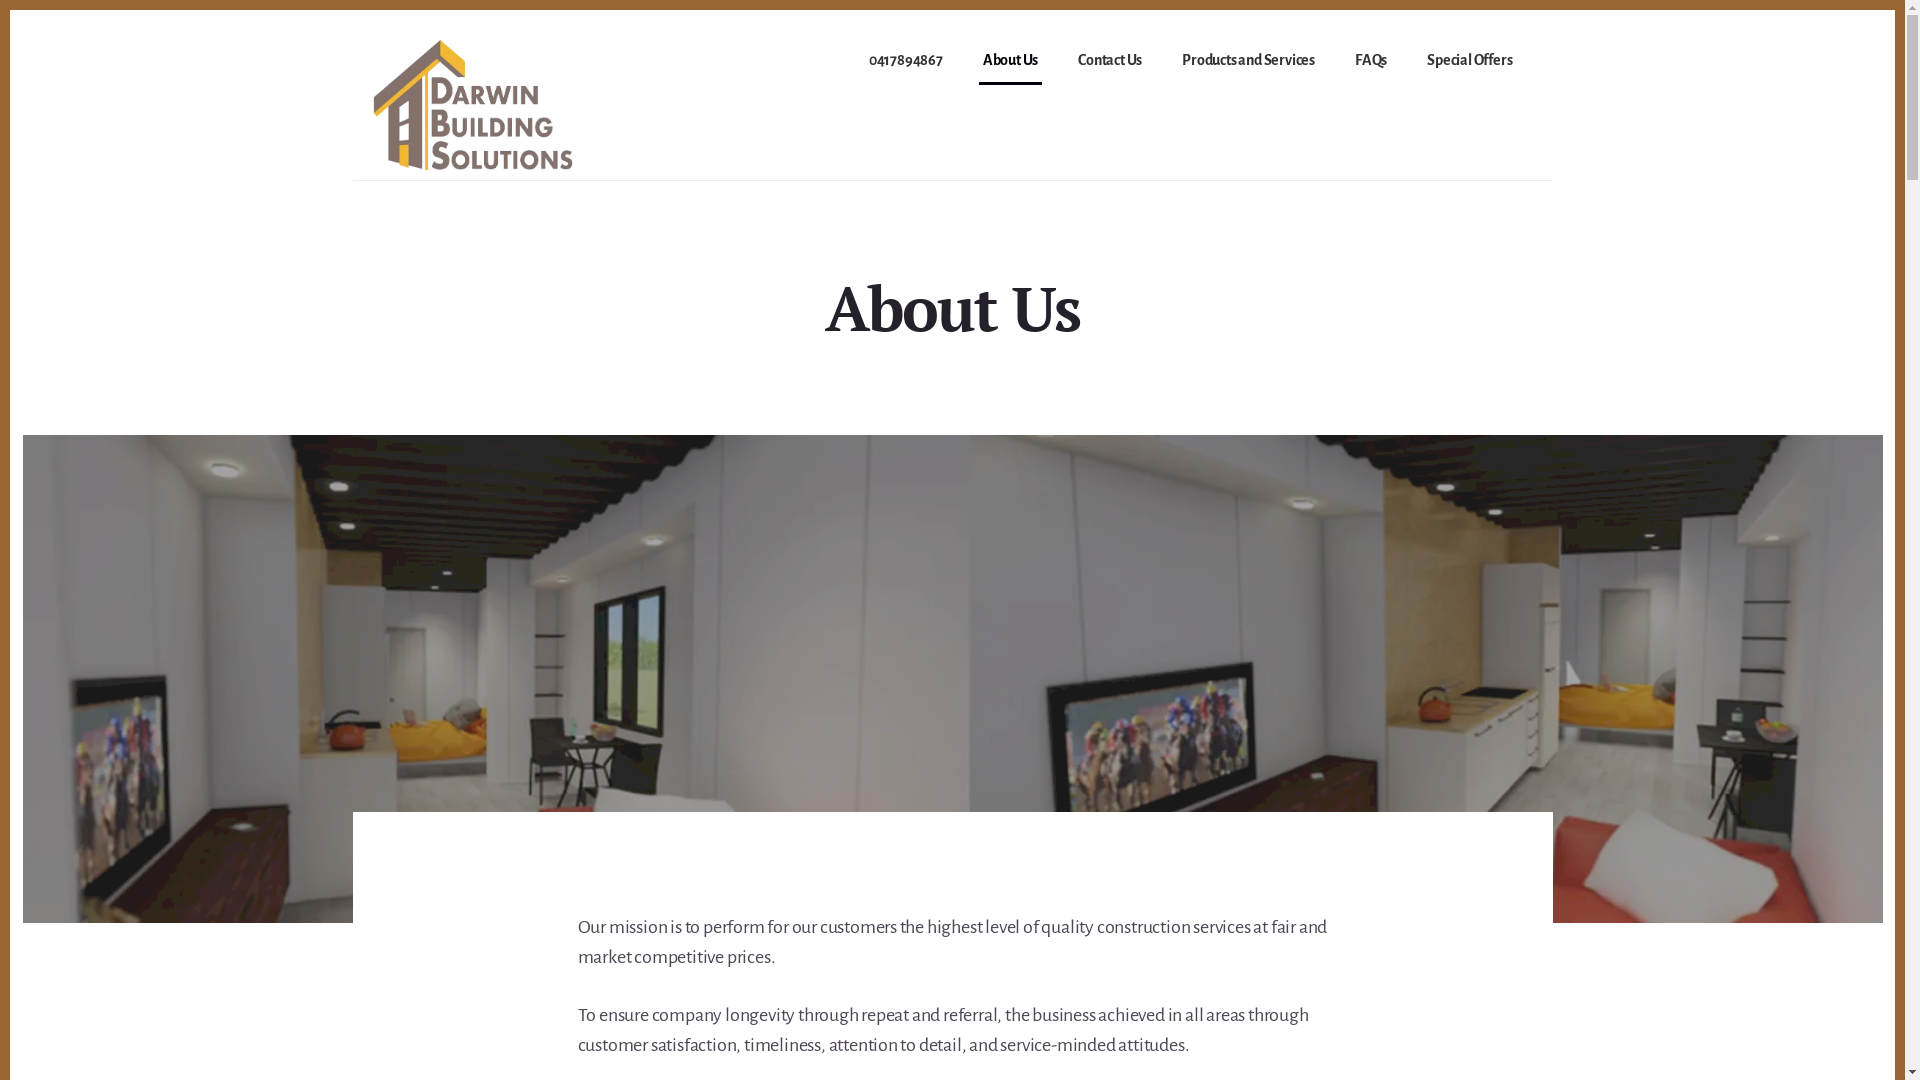  Describe the element at coordinates (1470, 62) in the screenshot. I see `Special Offers` at that location.